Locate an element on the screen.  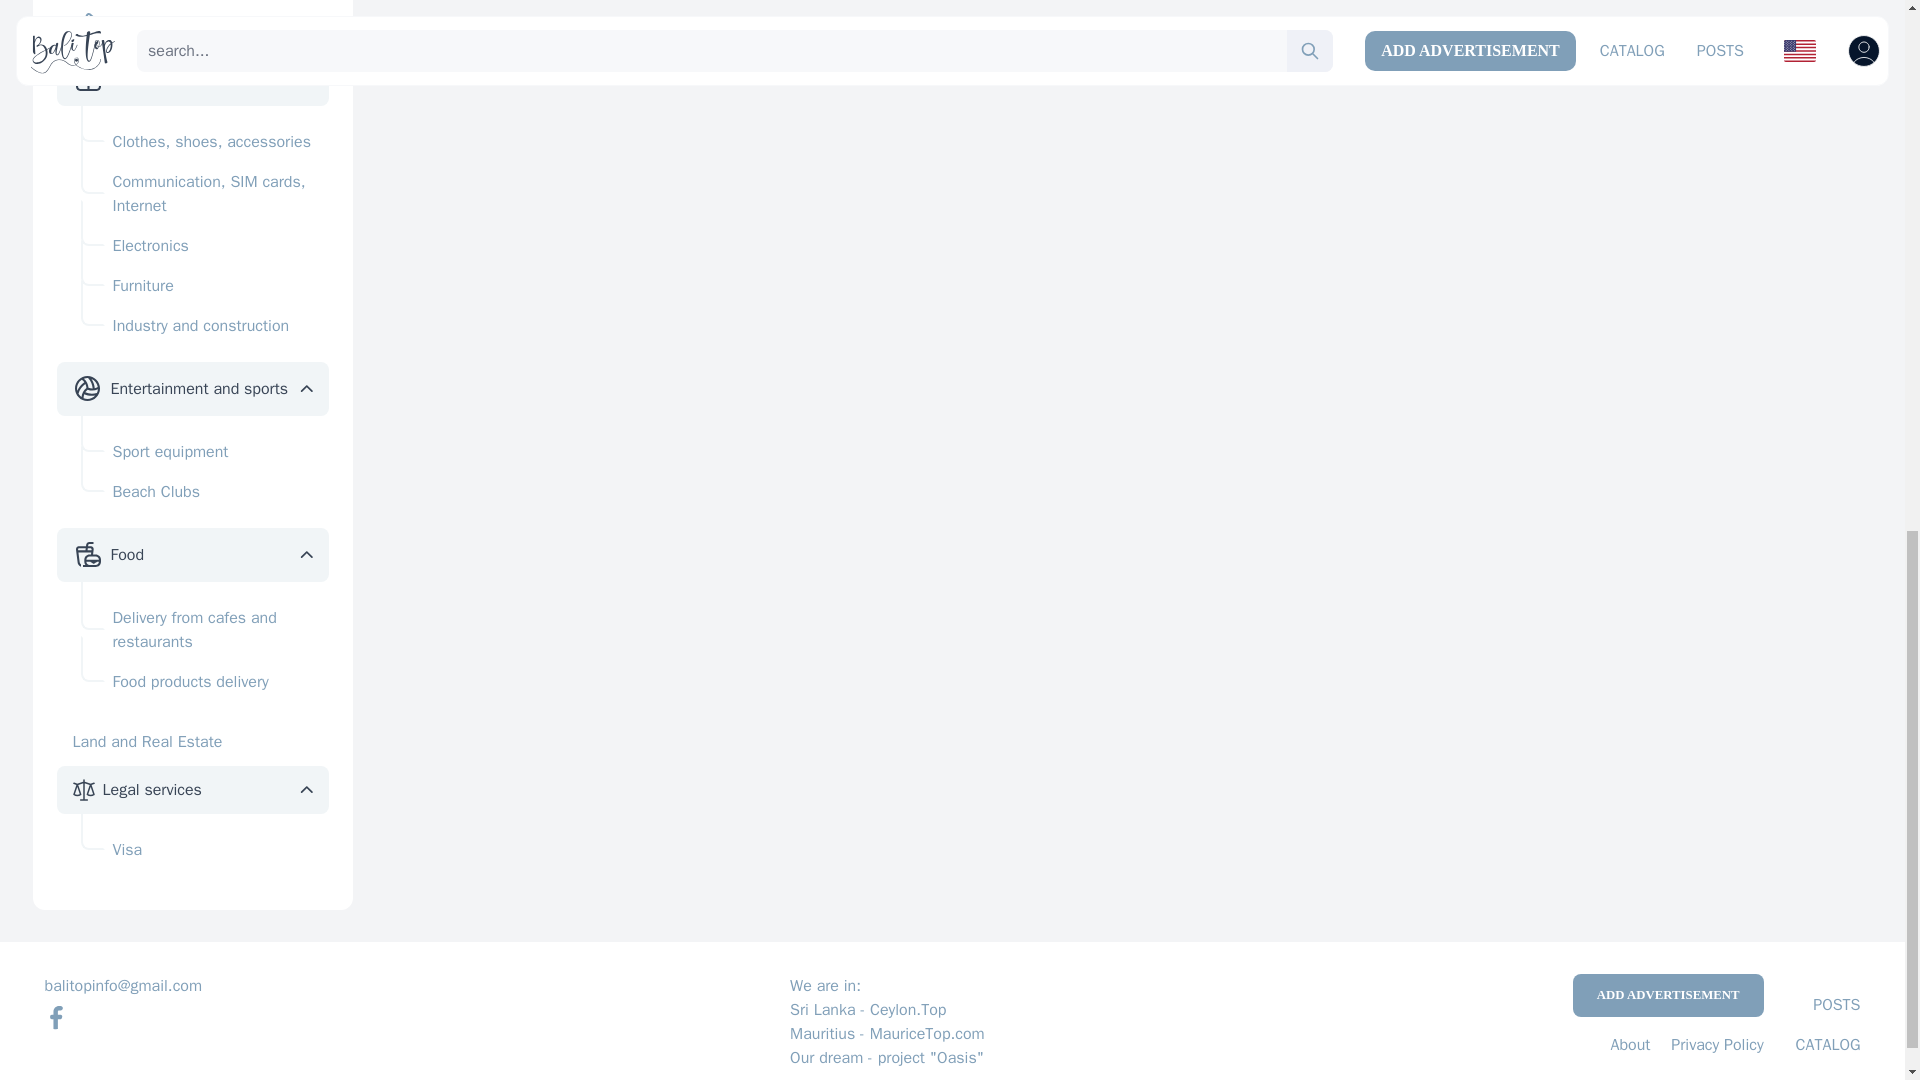
Furniture is located at coordinates (204, 285).